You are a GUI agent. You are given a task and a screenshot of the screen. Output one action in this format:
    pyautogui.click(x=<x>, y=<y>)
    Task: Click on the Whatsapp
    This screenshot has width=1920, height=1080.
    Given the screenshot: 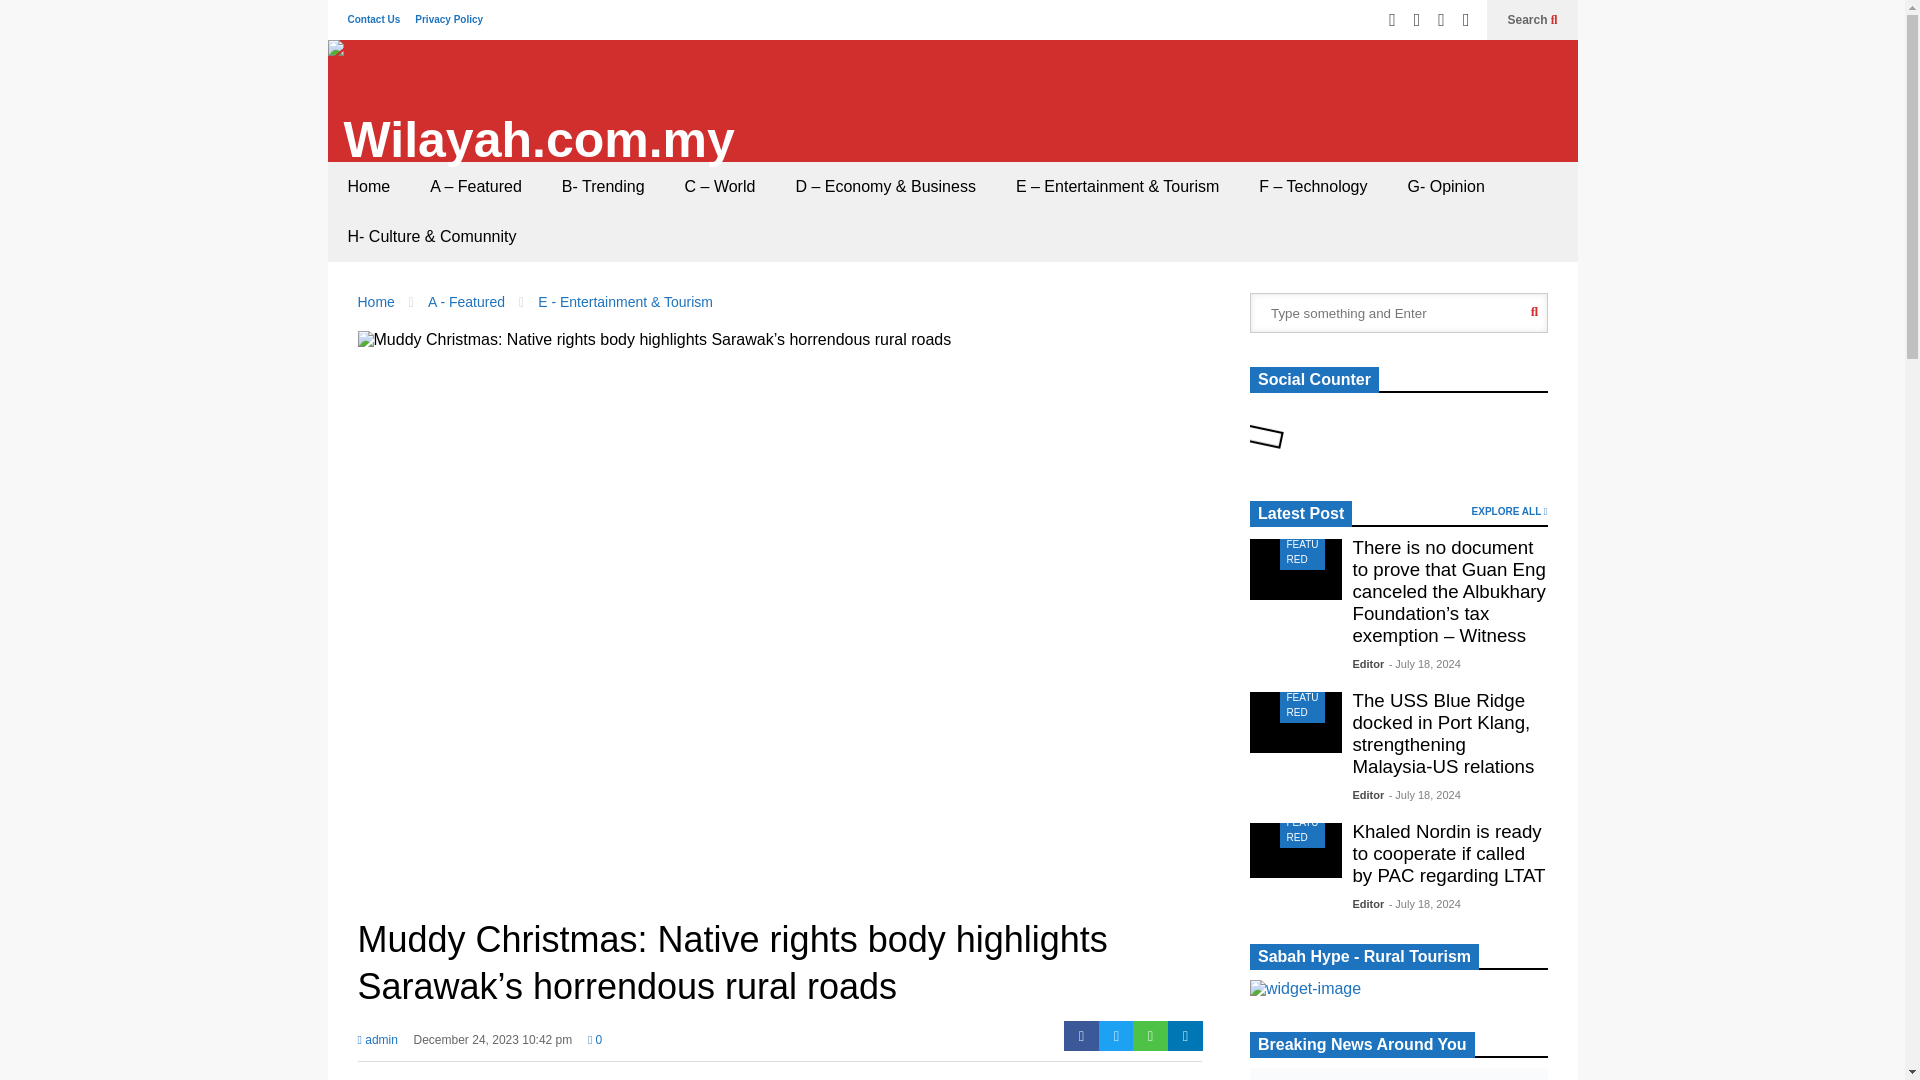 What is the action you would take?
    pyautogui.click(x=1150, y=1035)
    